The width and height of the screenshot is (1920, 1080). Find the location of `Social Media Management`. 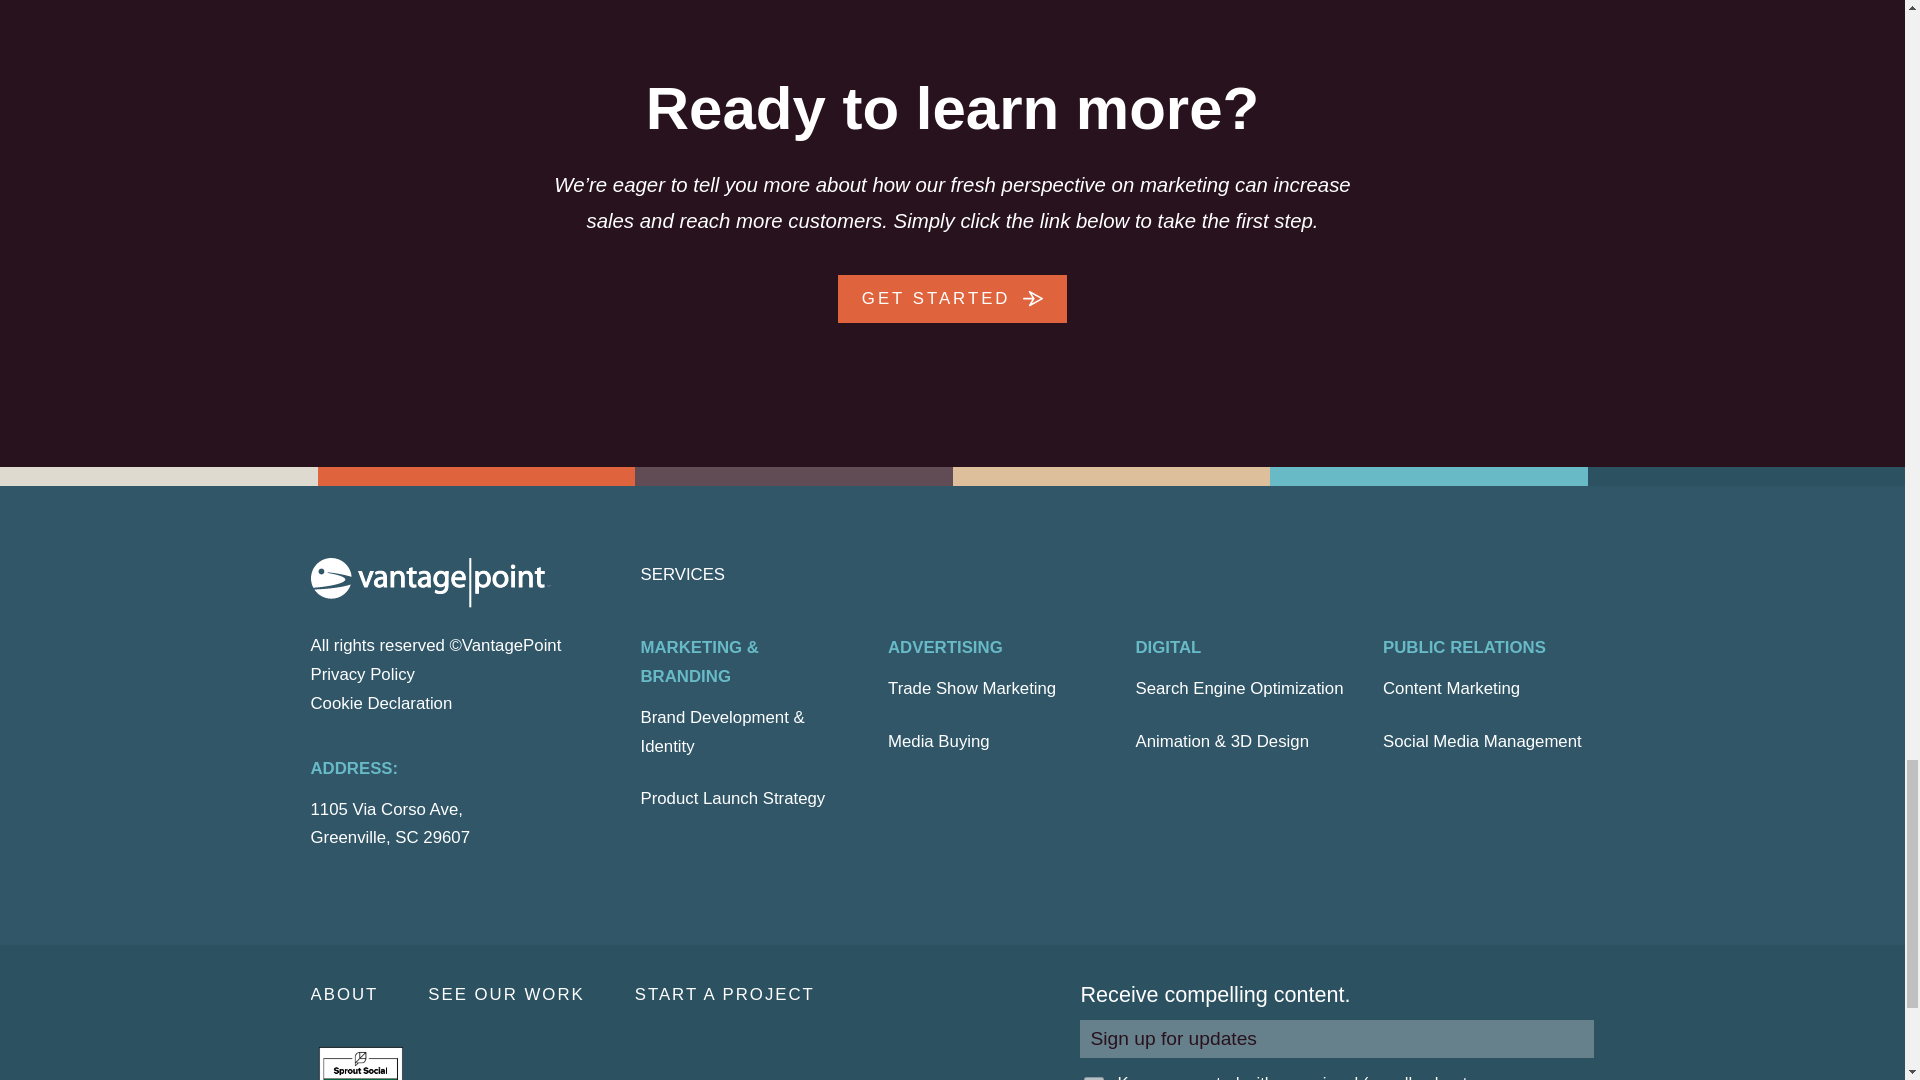

Social Media Management is located at coordinates (1482, 742).